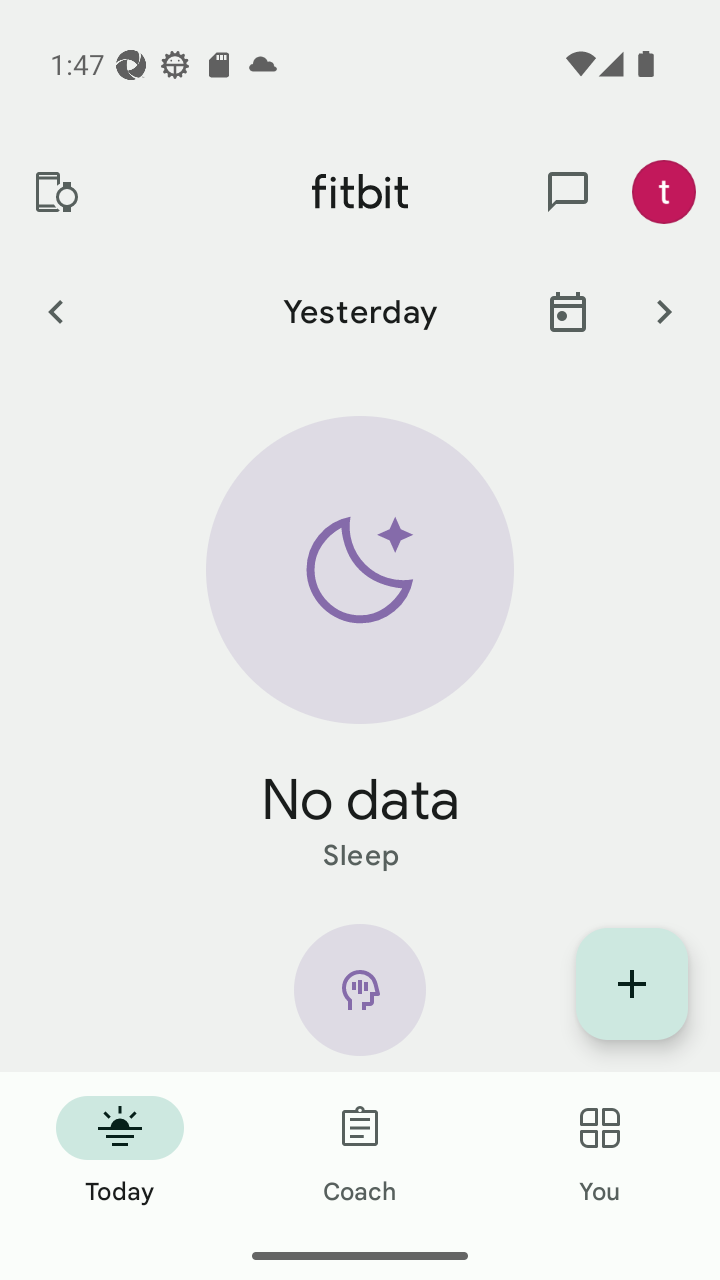  Describe the element at coordinates (600, 1152) in the screenshot. I see `You` at that location.